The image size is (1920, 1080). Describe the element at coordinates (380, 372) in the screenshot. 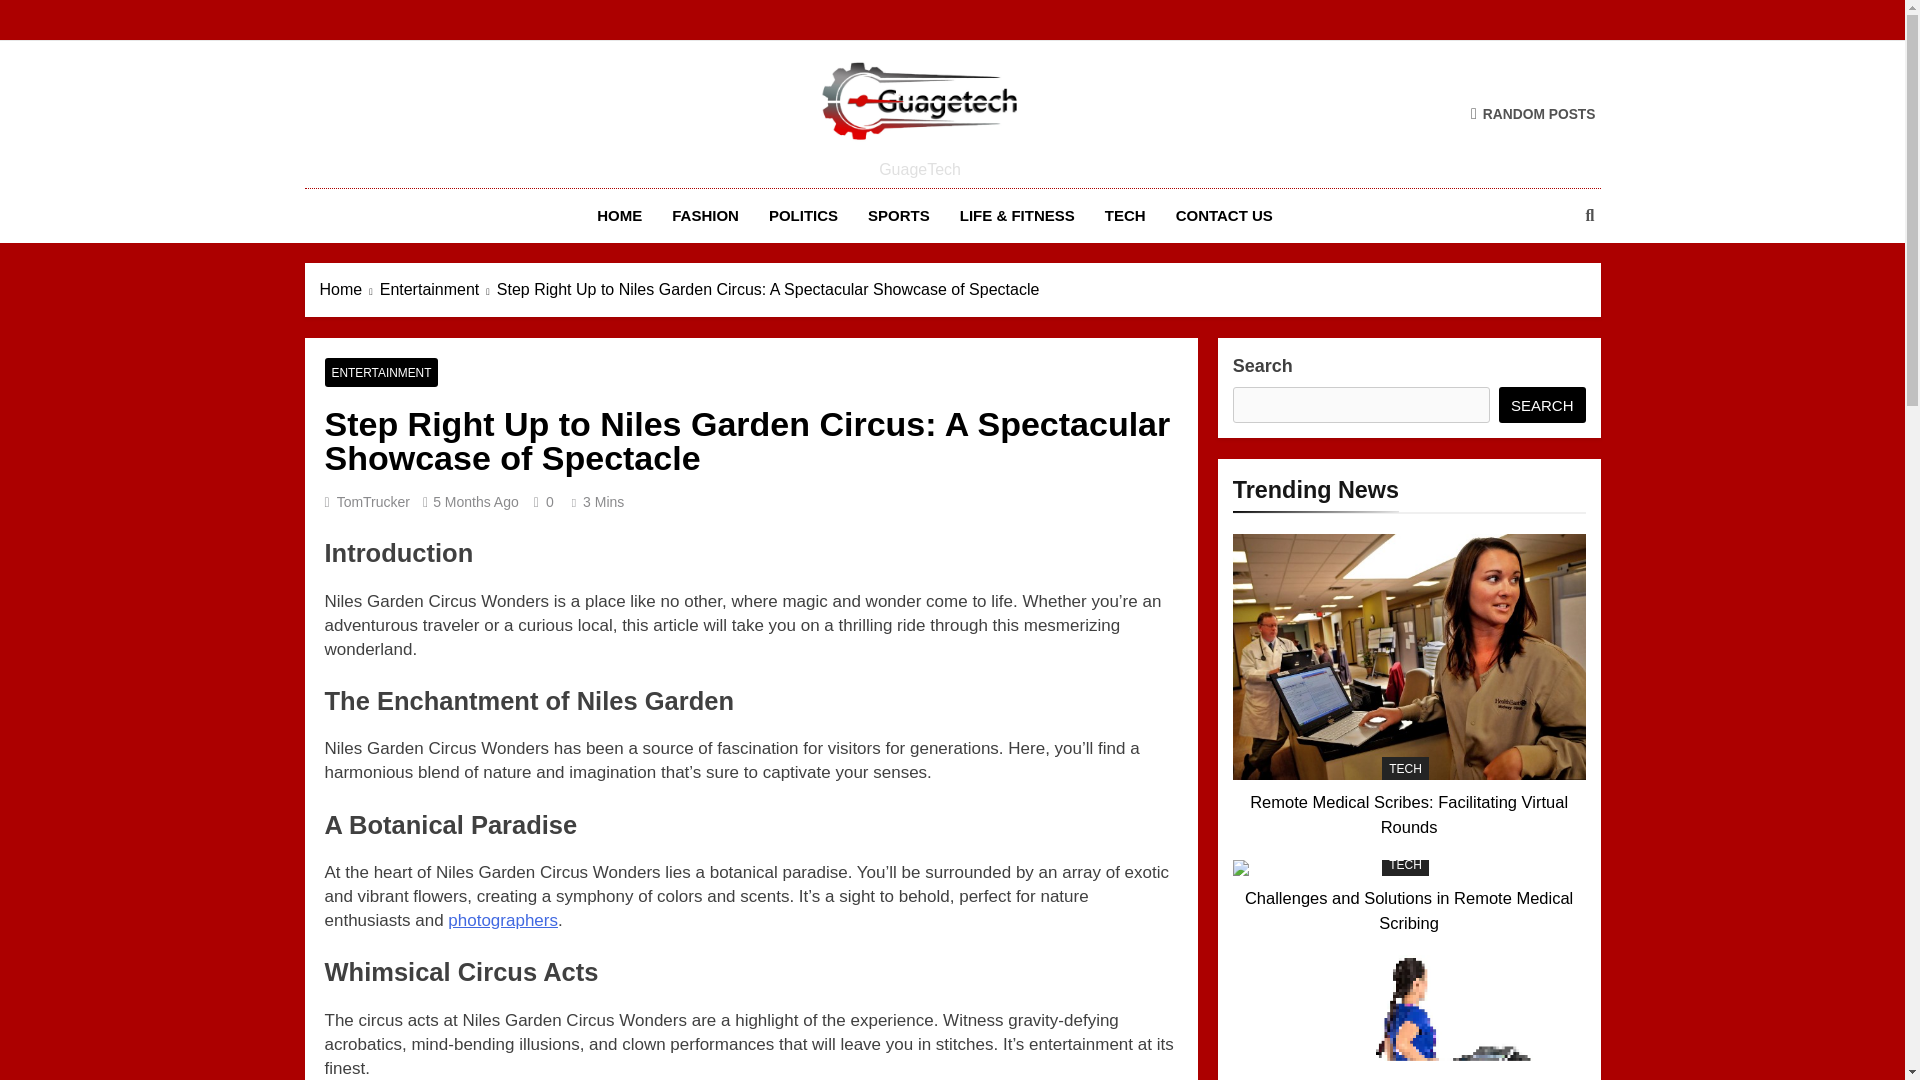

I see `ENTERTAINMENT` at that location.